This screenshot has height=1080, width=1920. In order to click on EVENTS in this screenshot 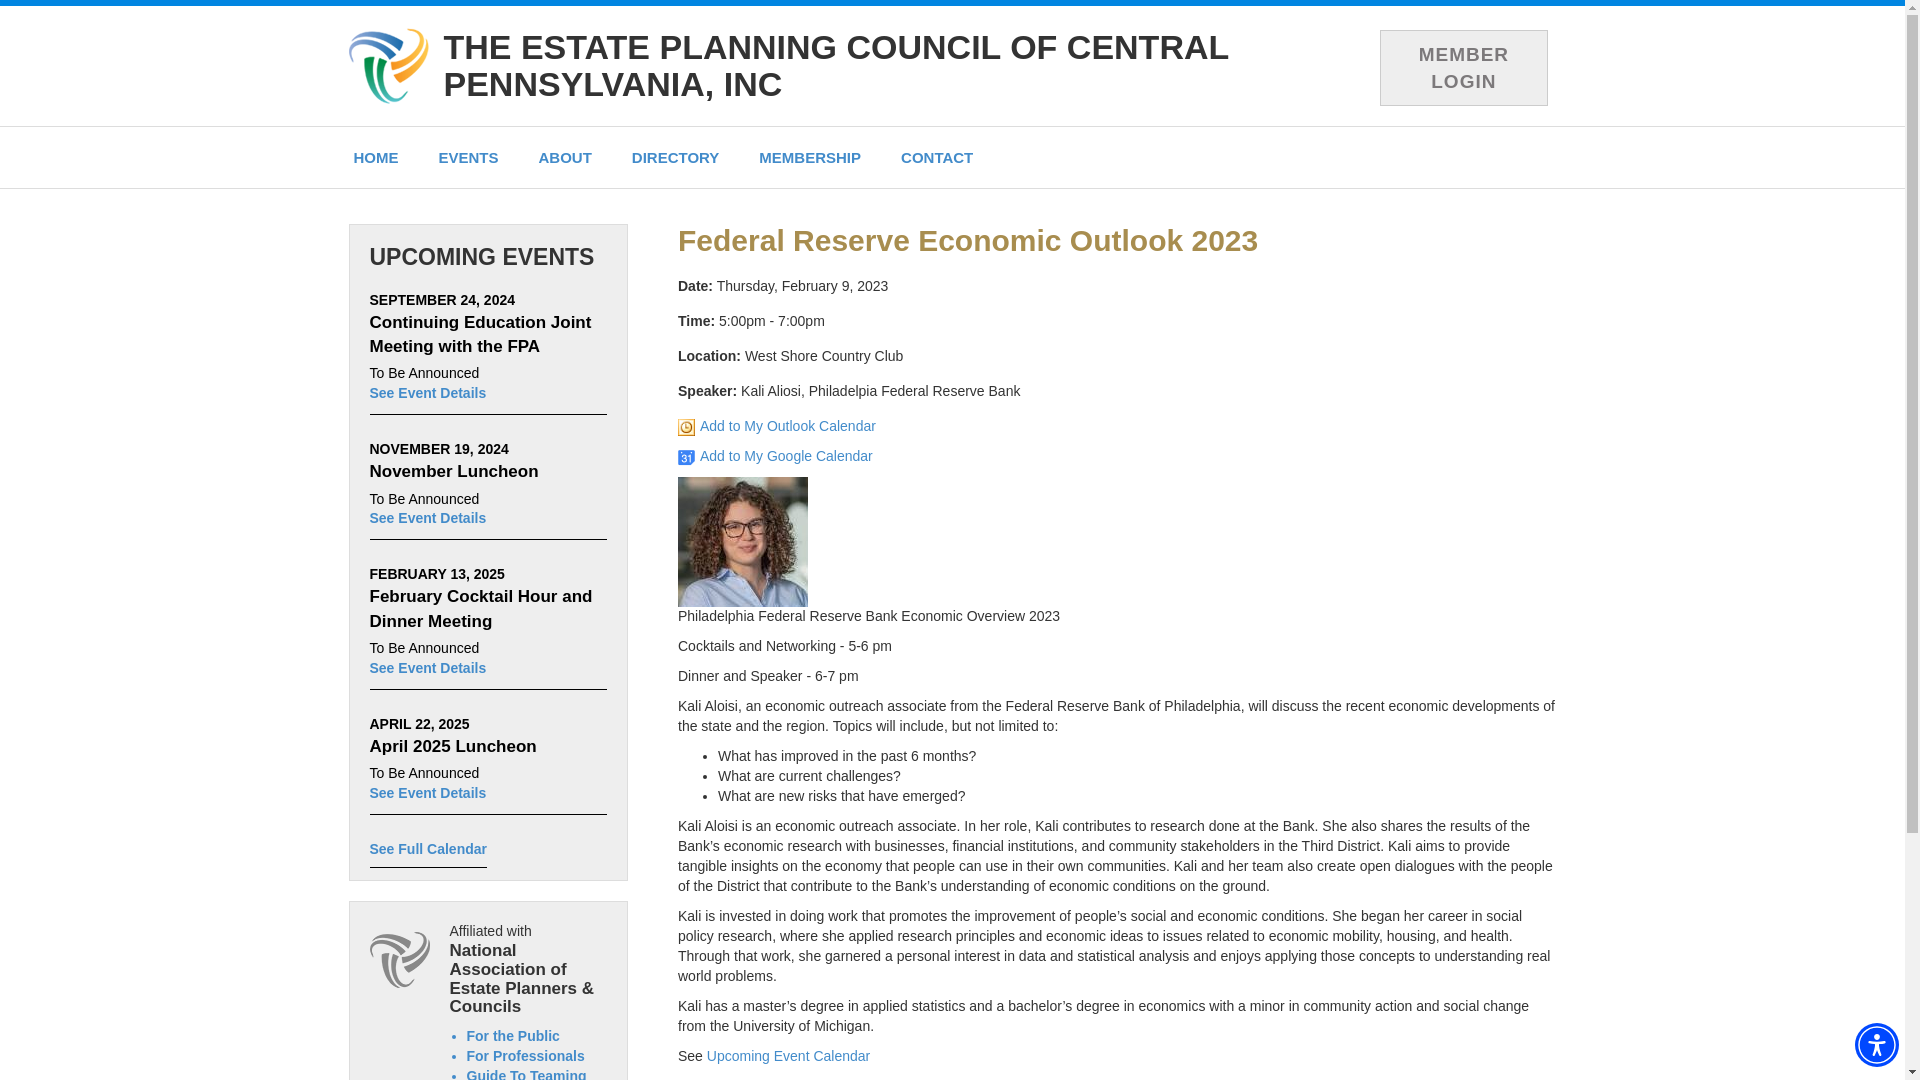, I will do `click(468, 157)`.